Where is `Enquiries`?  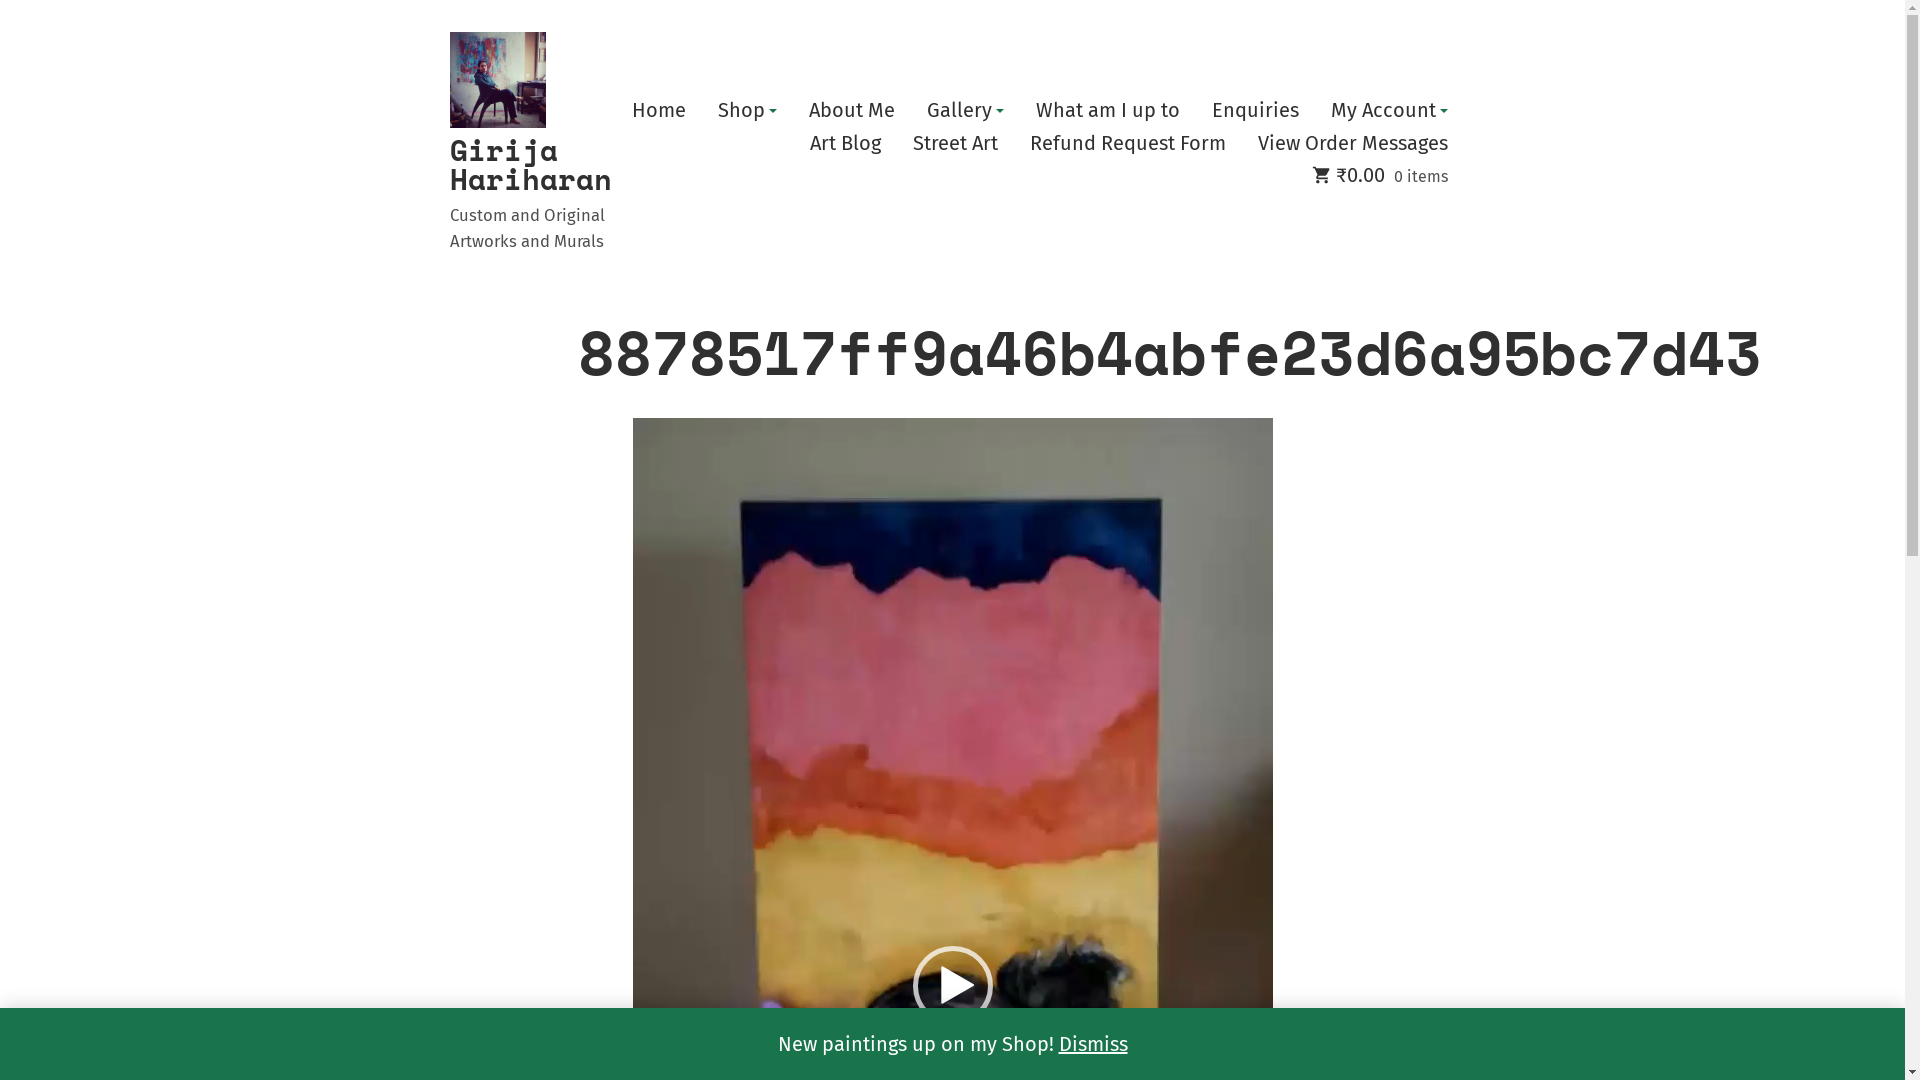
Enquiries is located at coordinates (1256, 111).